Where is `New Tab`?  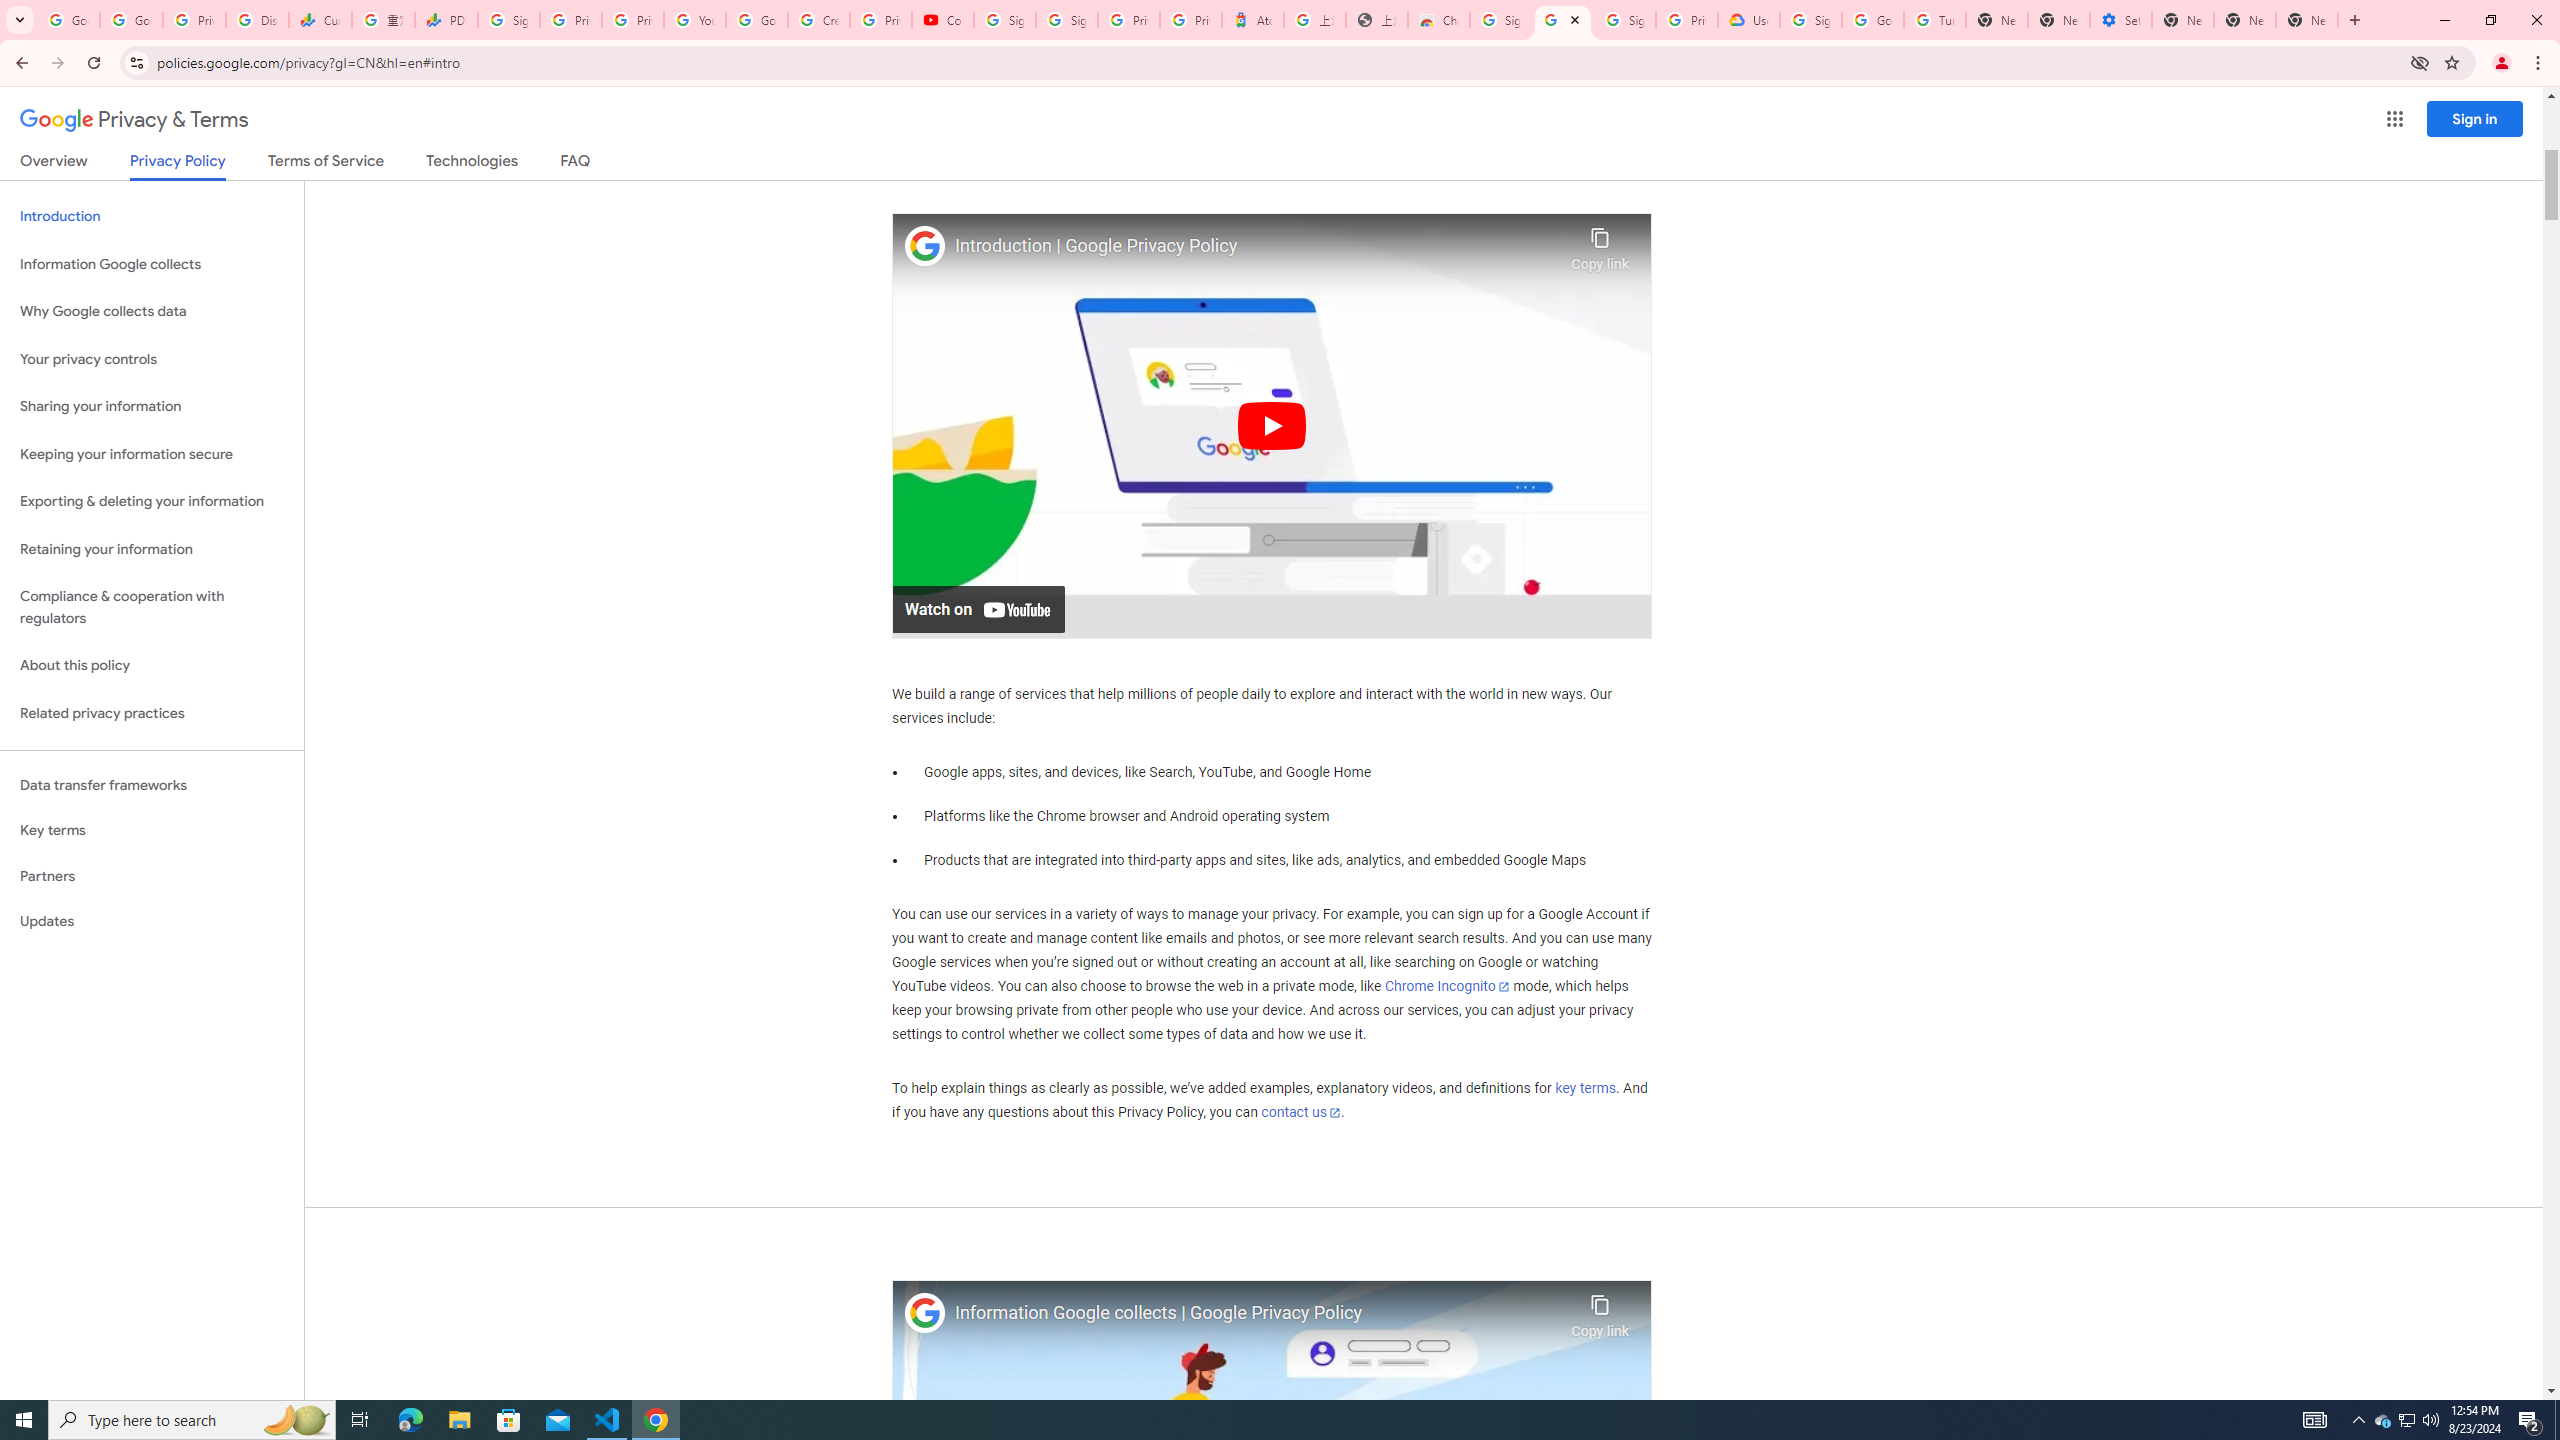
New Tab is located at coordinates (1996, 20).